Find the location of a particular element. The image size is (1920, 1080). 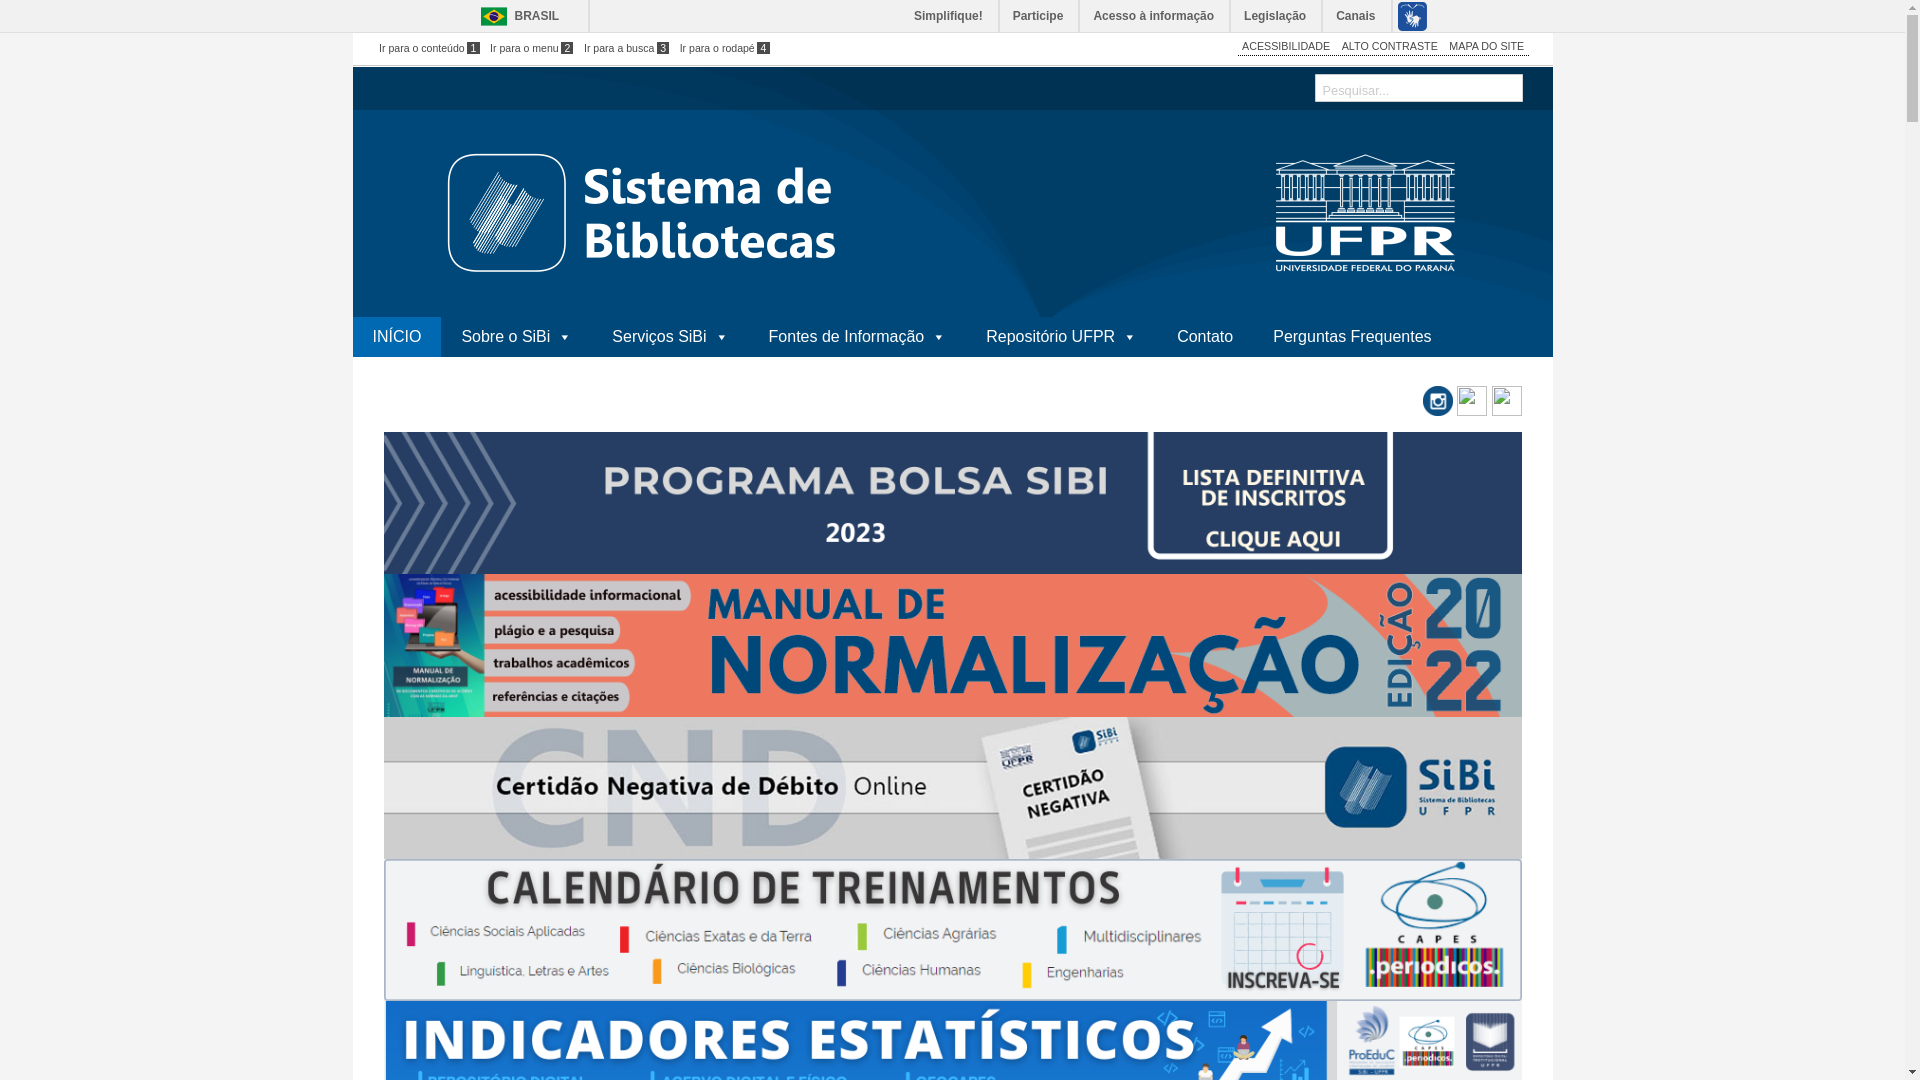

banner_cnd_online is located at coordinates (953, 788).